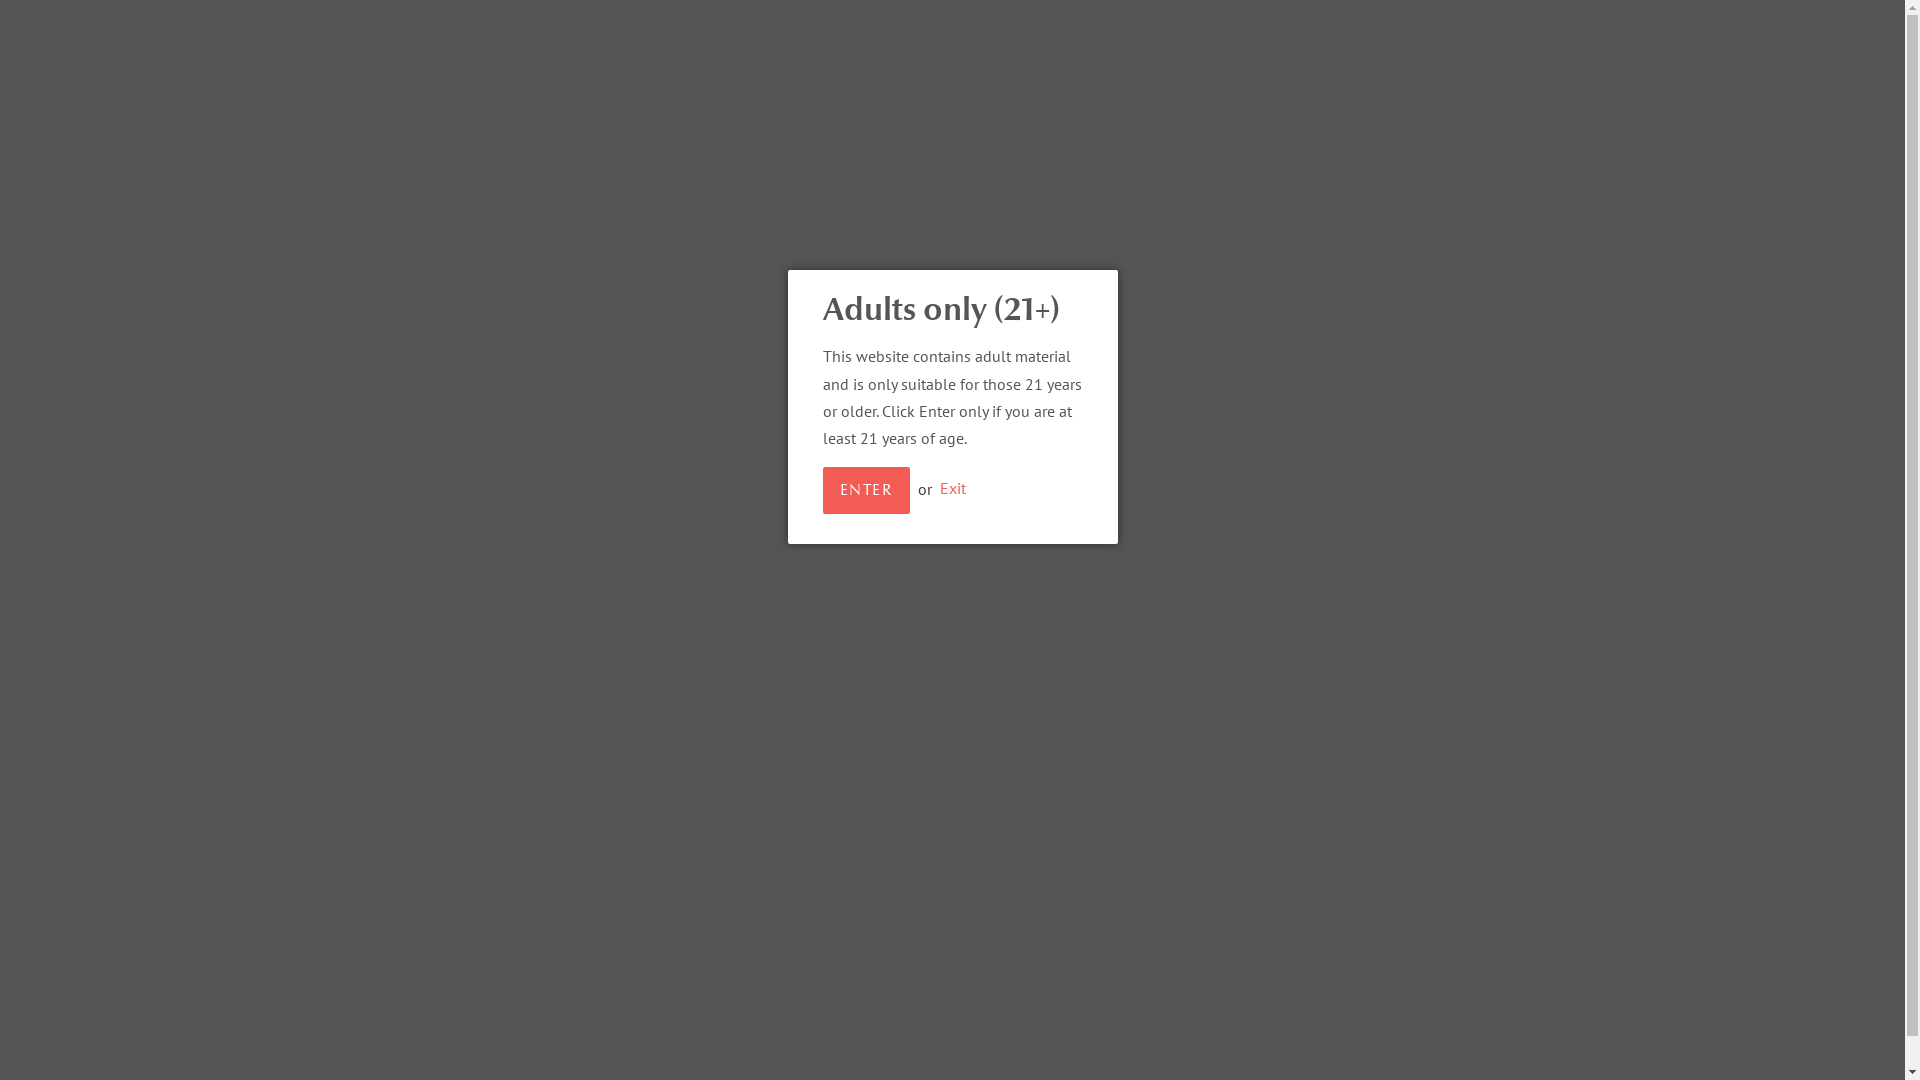 The height and width of the screenshot is (1080, 1920). Describe the element at coordinates (1146, 846) in the screenshot. I see `Terms of service` at that location.